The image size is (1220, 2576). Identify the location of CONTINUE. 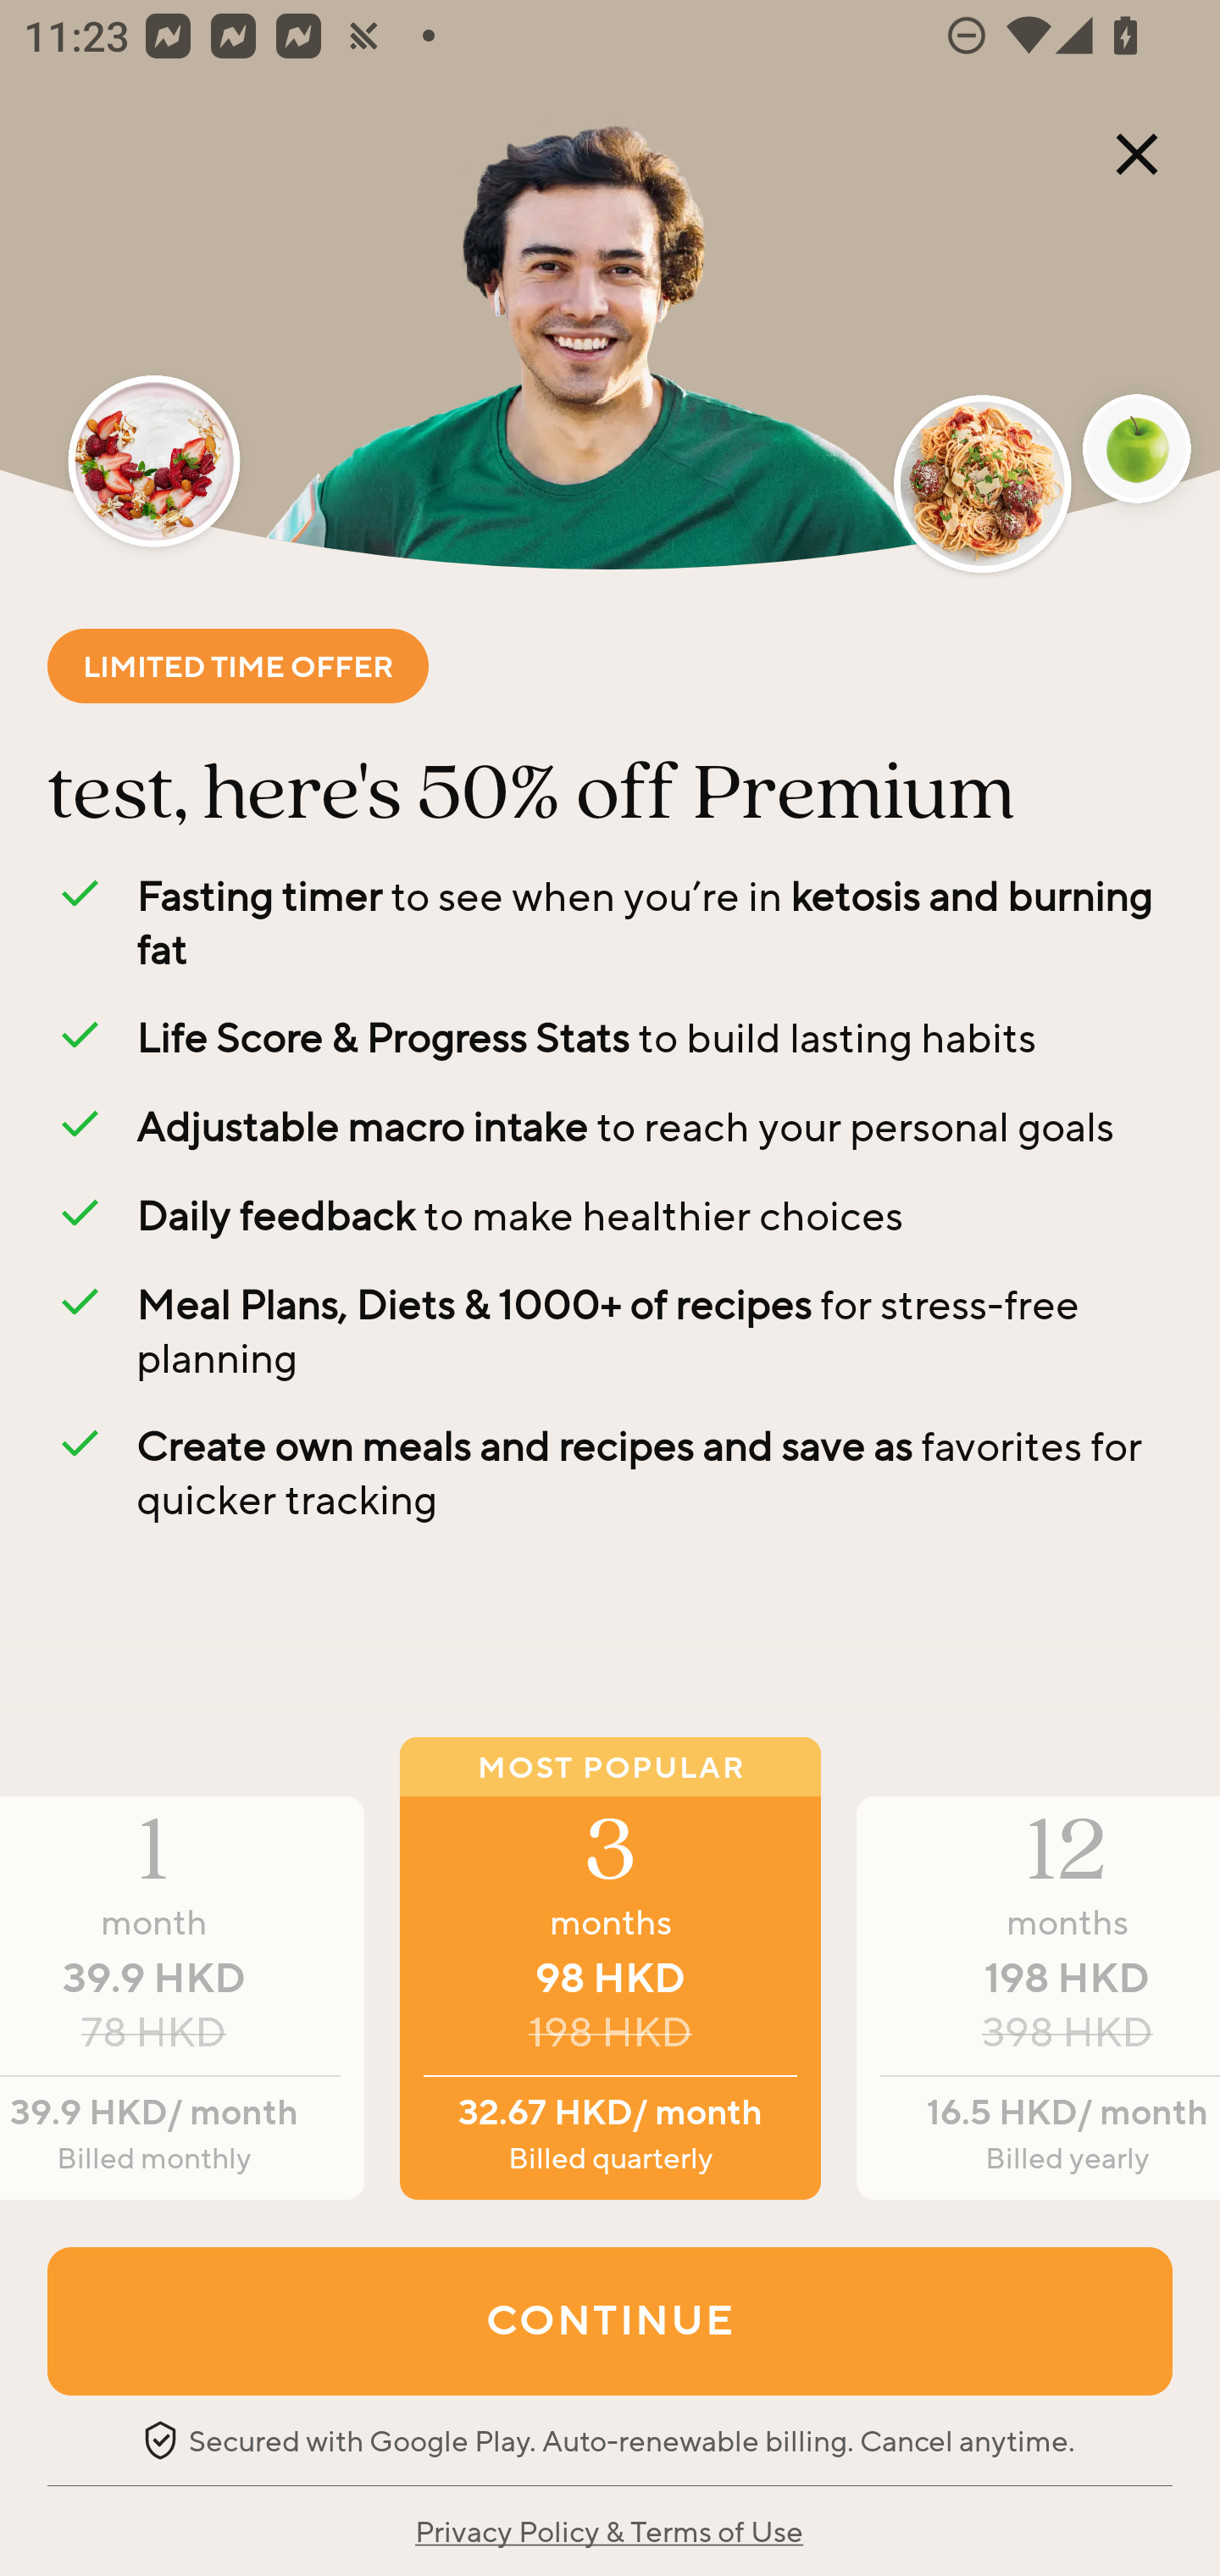
(610, 2320).